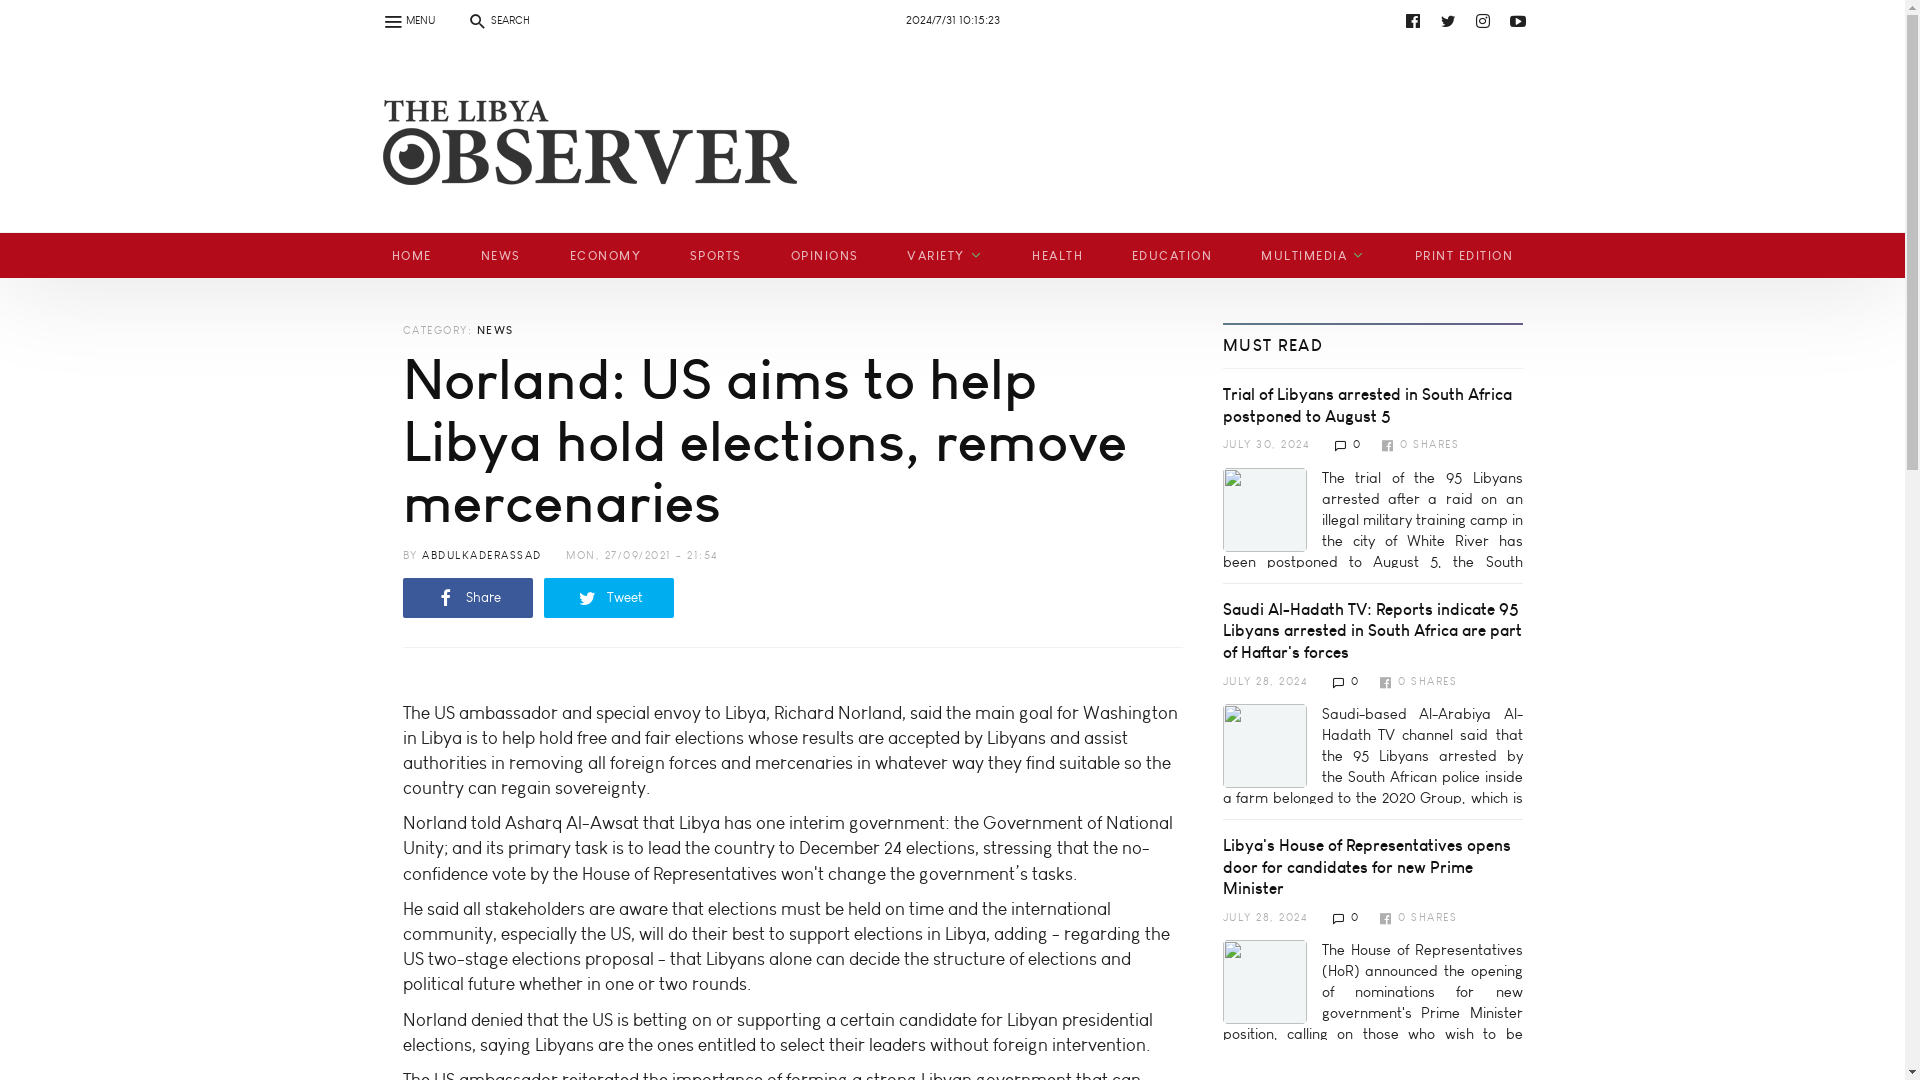 The height and width of the screenshot is (1080, 1920). What do you see at coordinates (971, 20) in the screenshot?
I see `youtube` at bounding box center [971, 20].